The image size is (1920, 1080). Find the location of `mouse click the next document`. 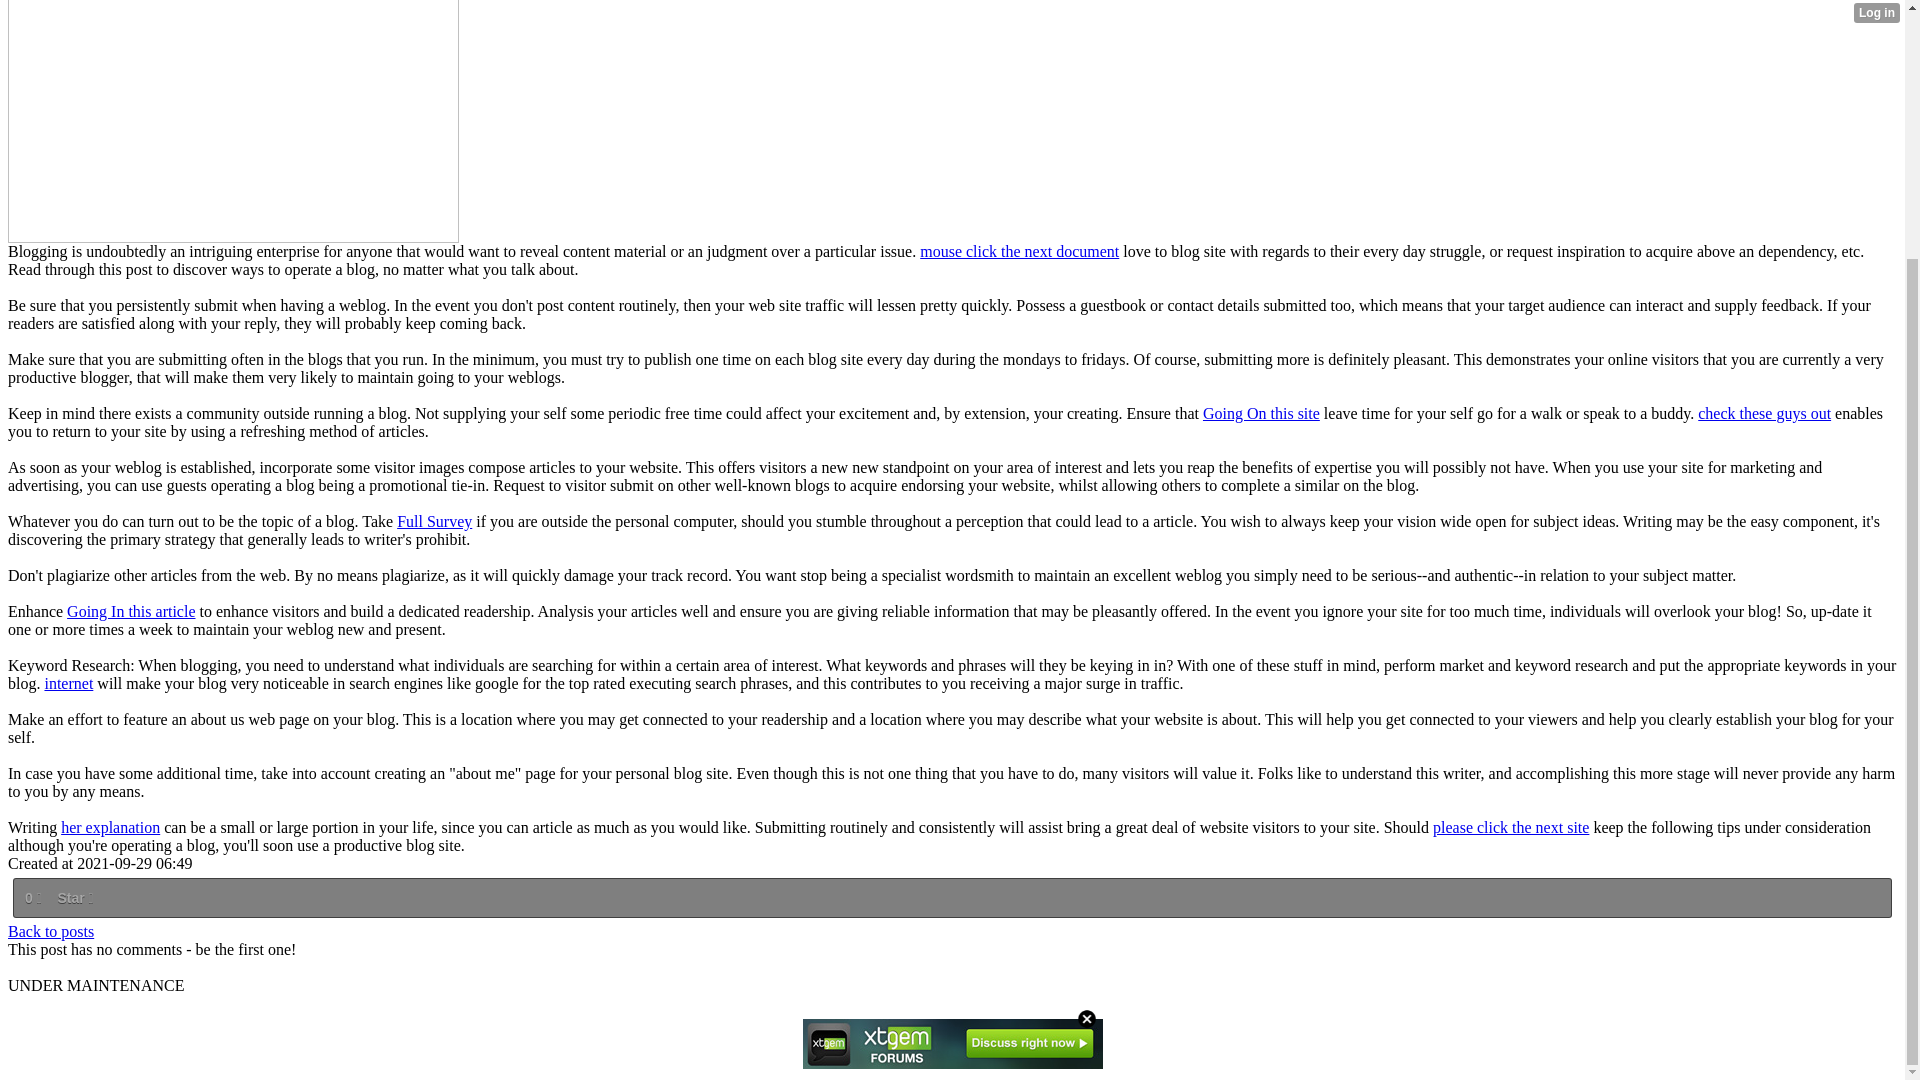

mouse click the next document is located at coordinates (1019, 252).